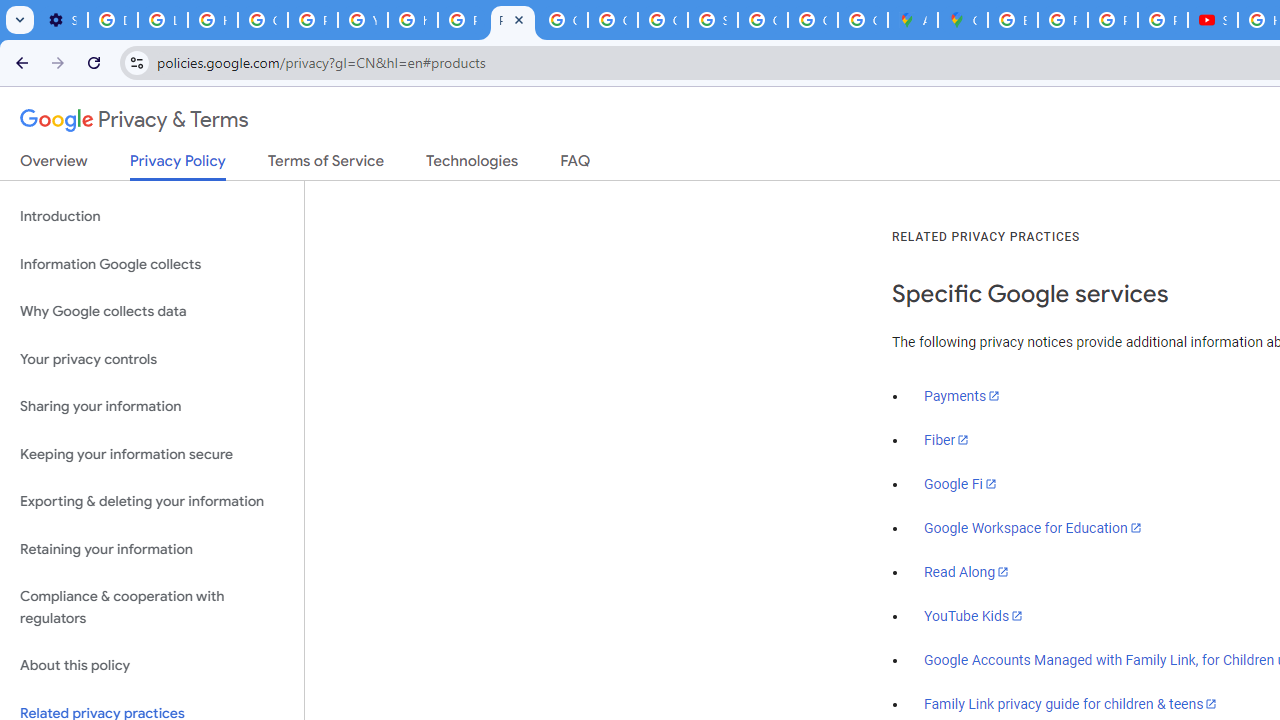  I want to click on Privacy Help Center - Policies Help, so click(1062, 20).